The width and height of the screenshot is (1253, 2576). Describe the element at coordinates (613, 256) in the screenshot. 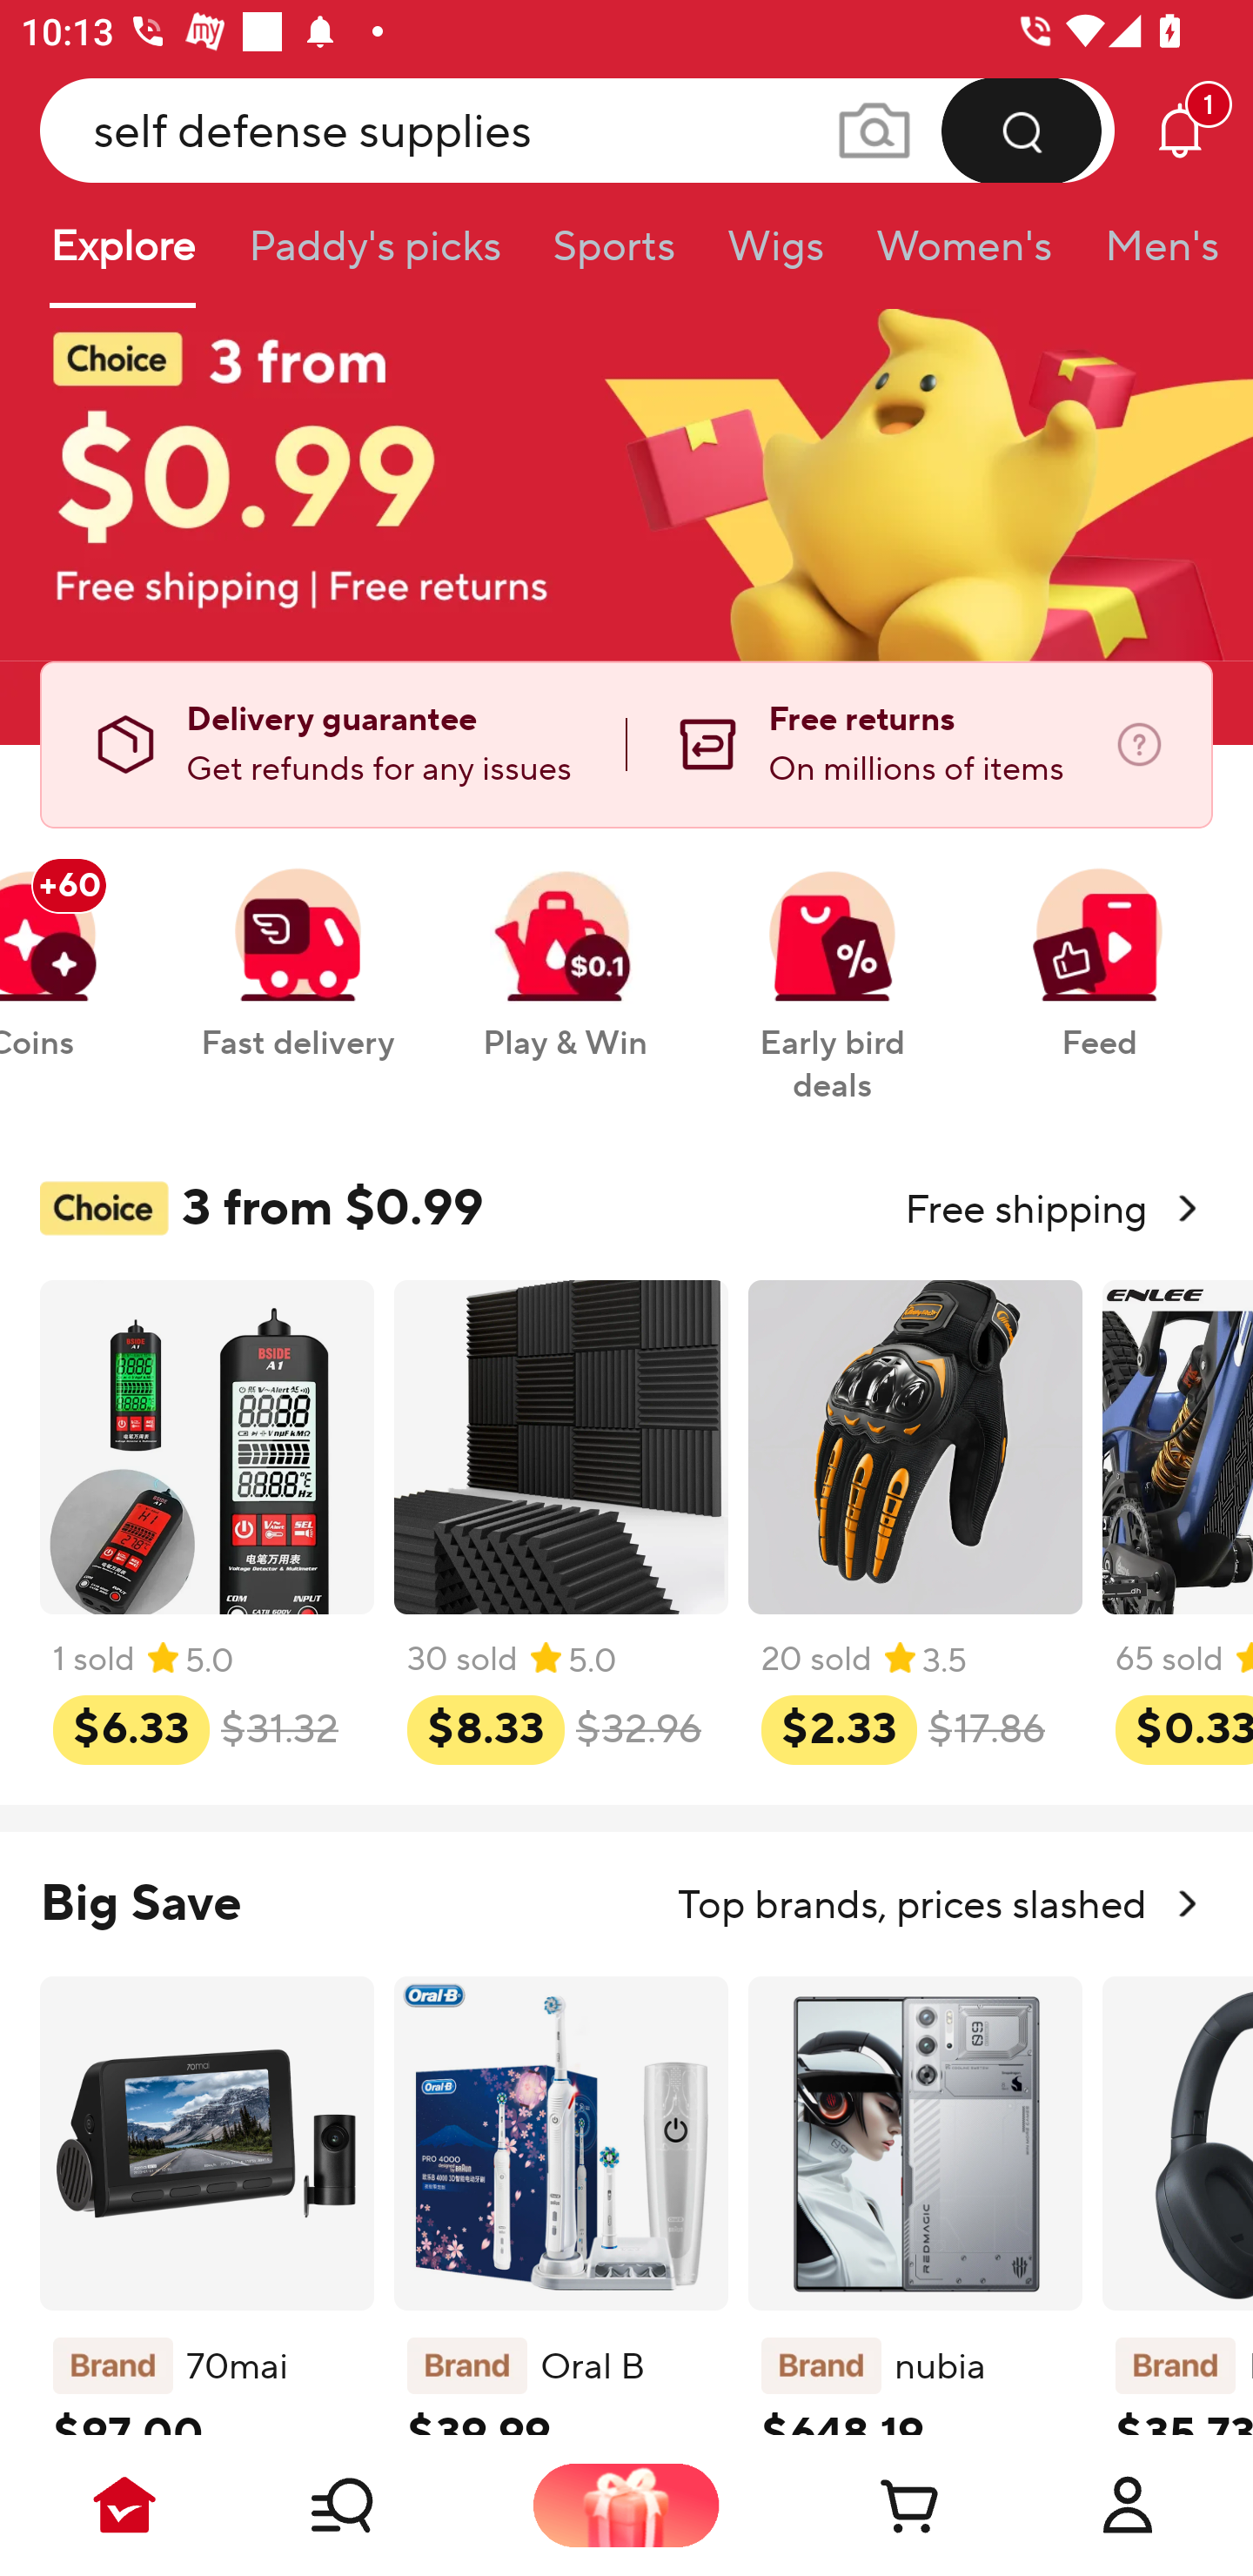

I see `Sports` at that location.